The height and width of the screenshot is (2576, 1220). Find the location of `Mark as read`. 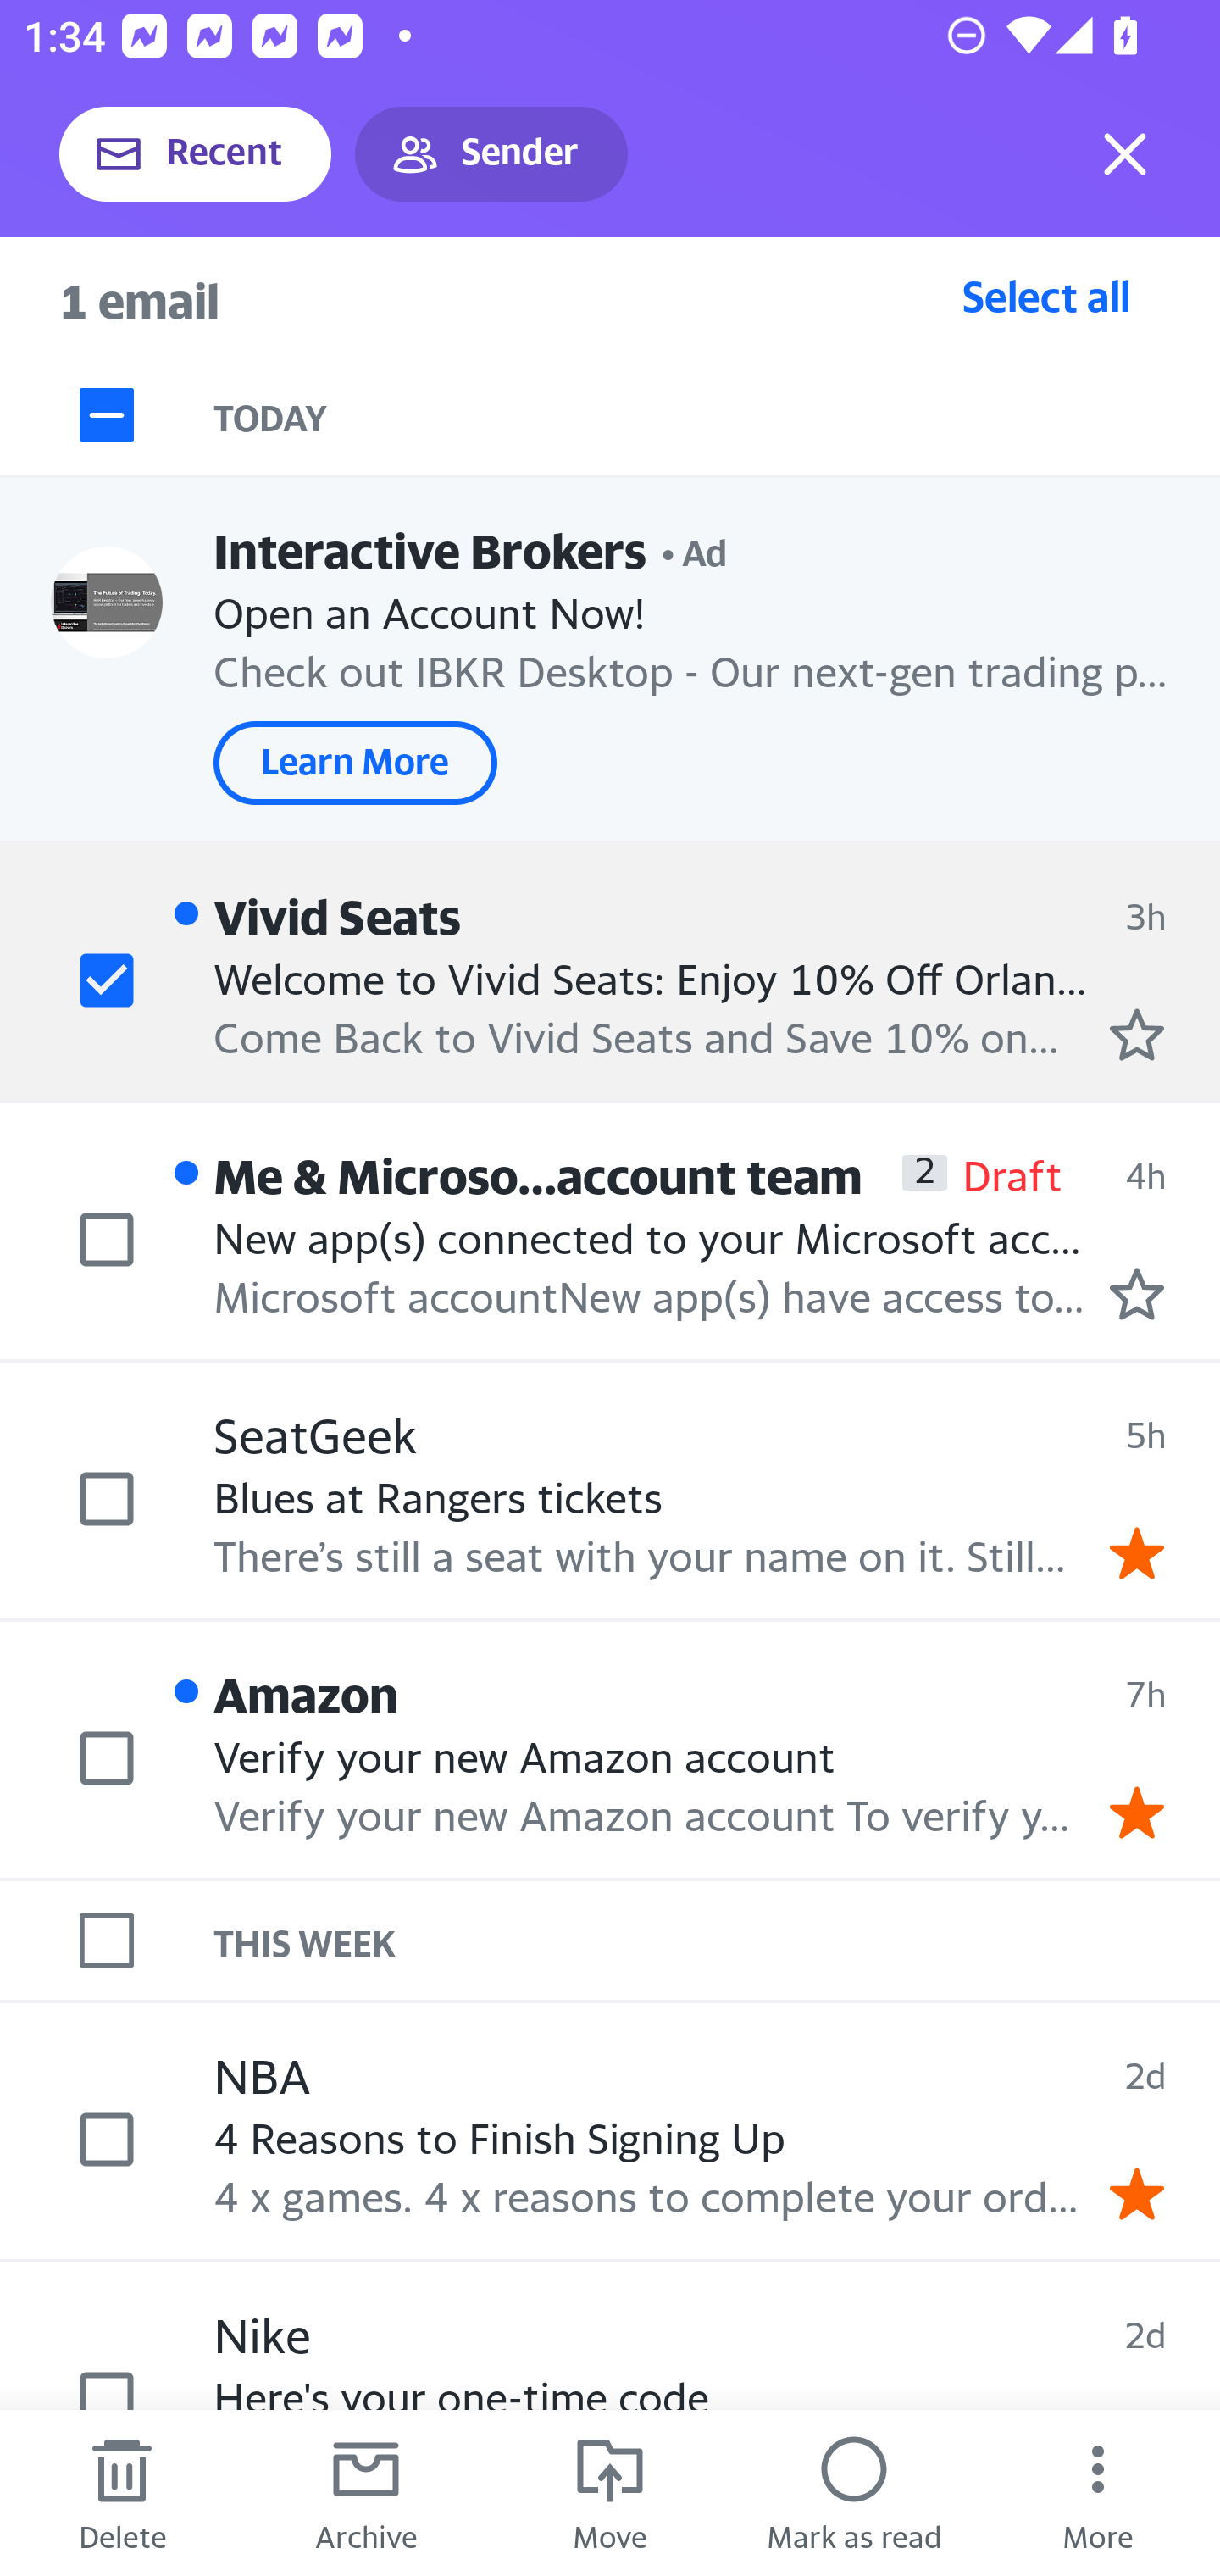

Mark as read is located at coordinates (854, 2493).